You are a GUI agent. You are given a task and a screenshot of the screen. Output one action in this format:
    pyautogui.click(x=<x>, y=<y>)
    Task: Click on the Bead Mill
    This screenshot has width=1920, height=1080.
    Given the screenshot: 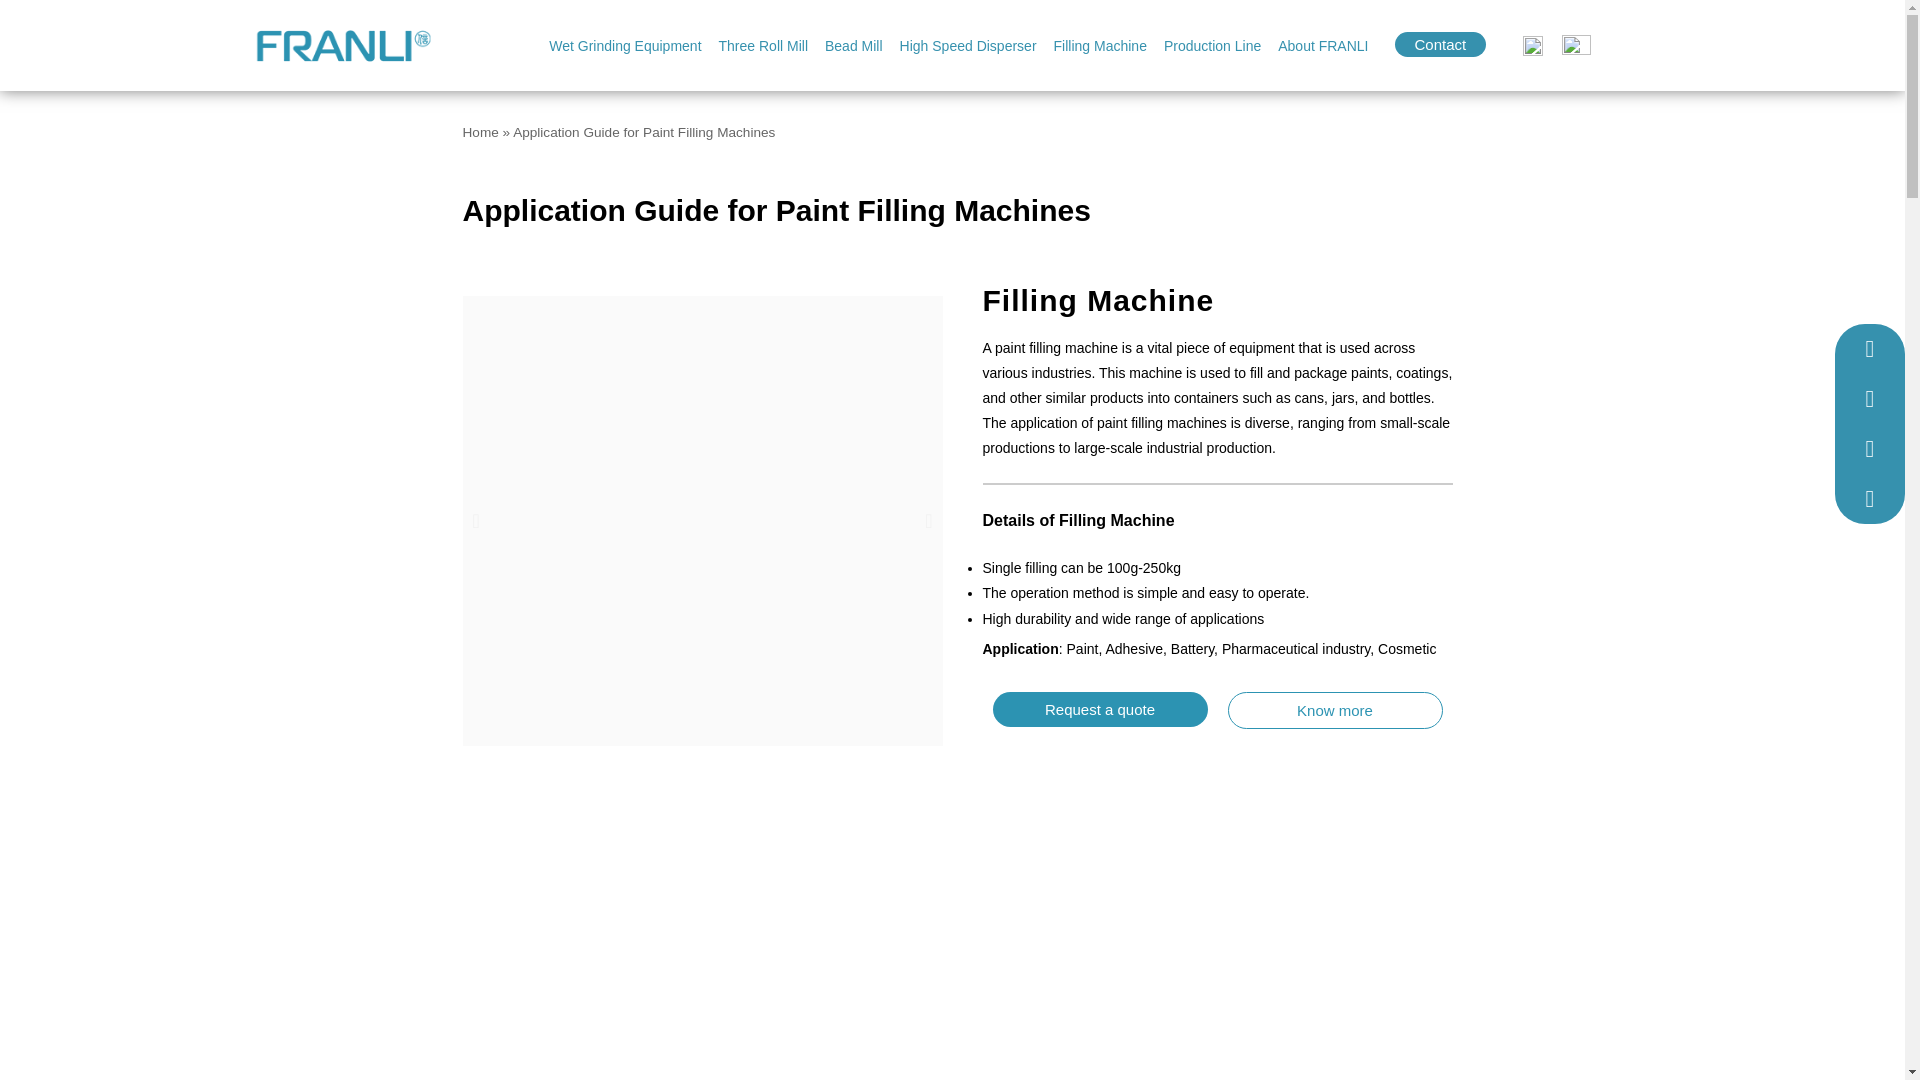 What is the action you would take?
    pyautogui.click(x=854, y=46)
    